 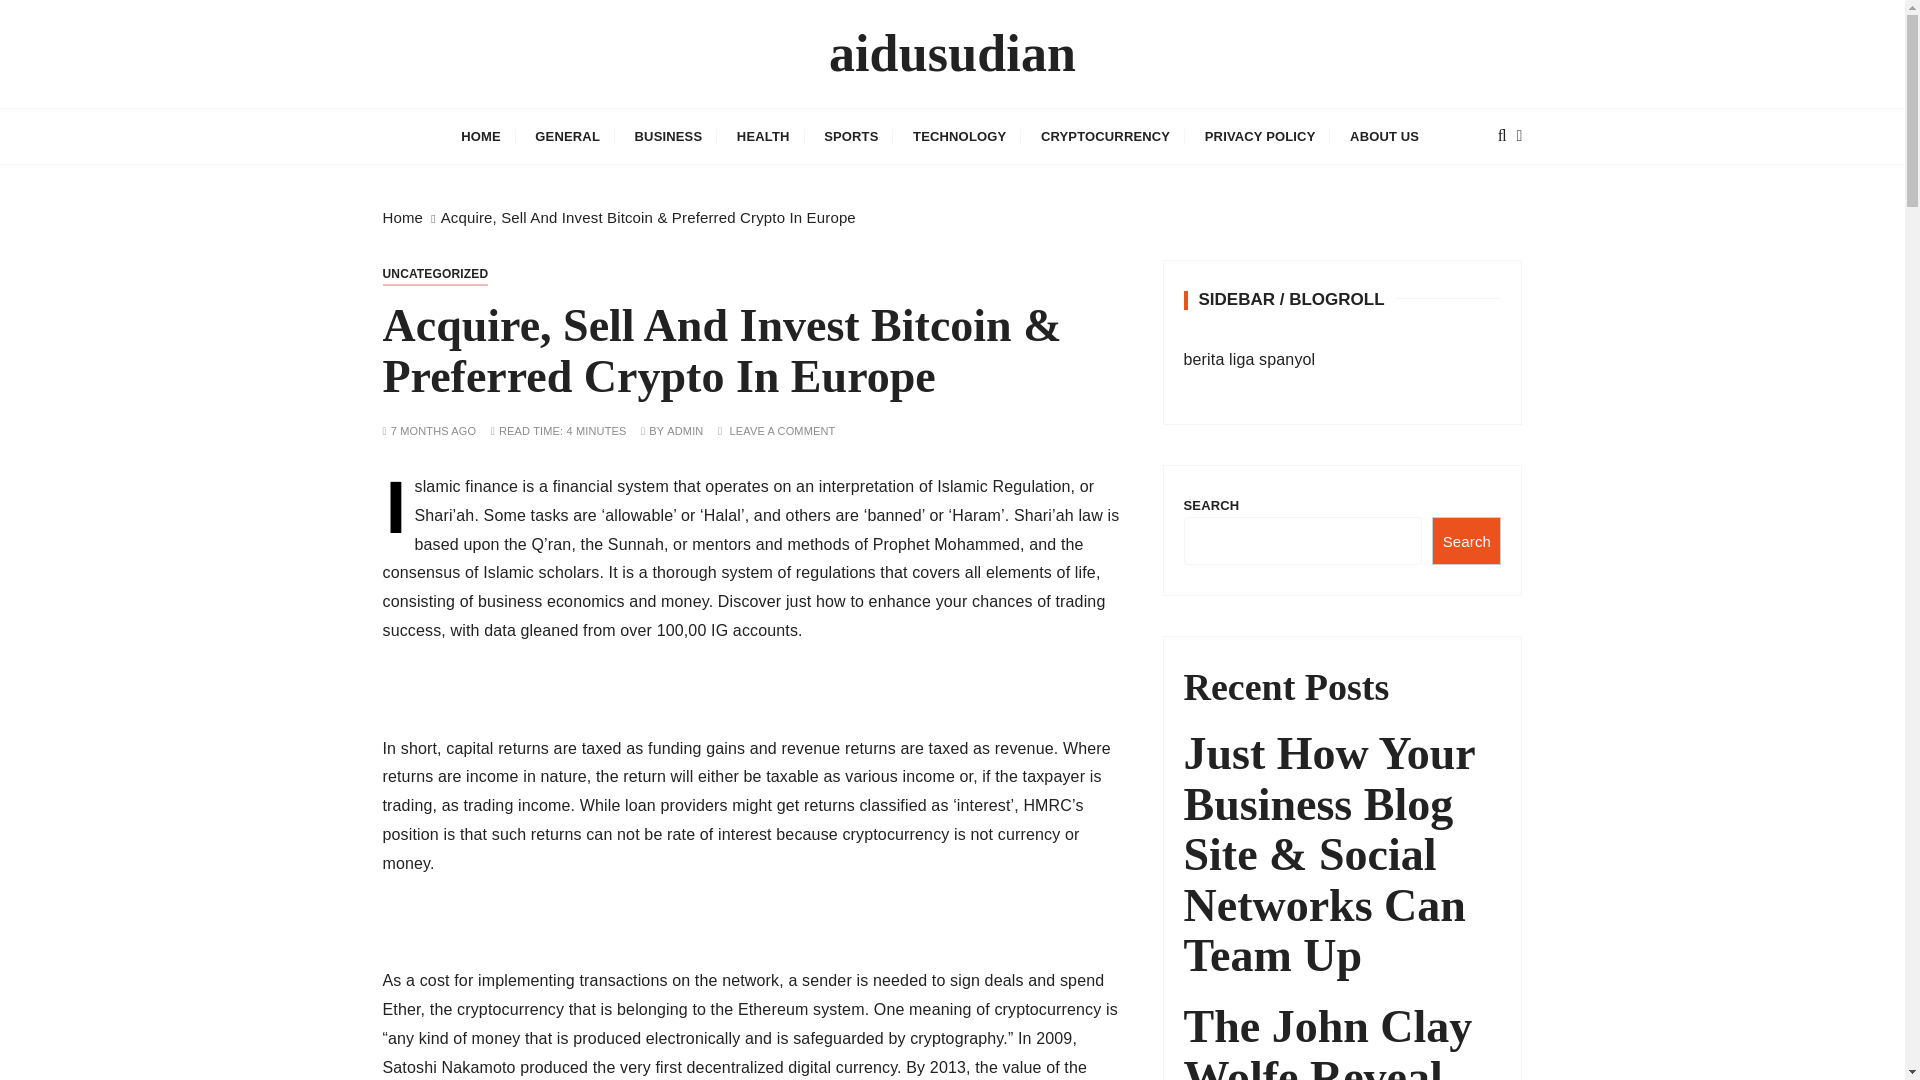 What do you see at coordinates (850, 136) in the screenshot?
I see `SPORTS` at bounding box center [850, 136].